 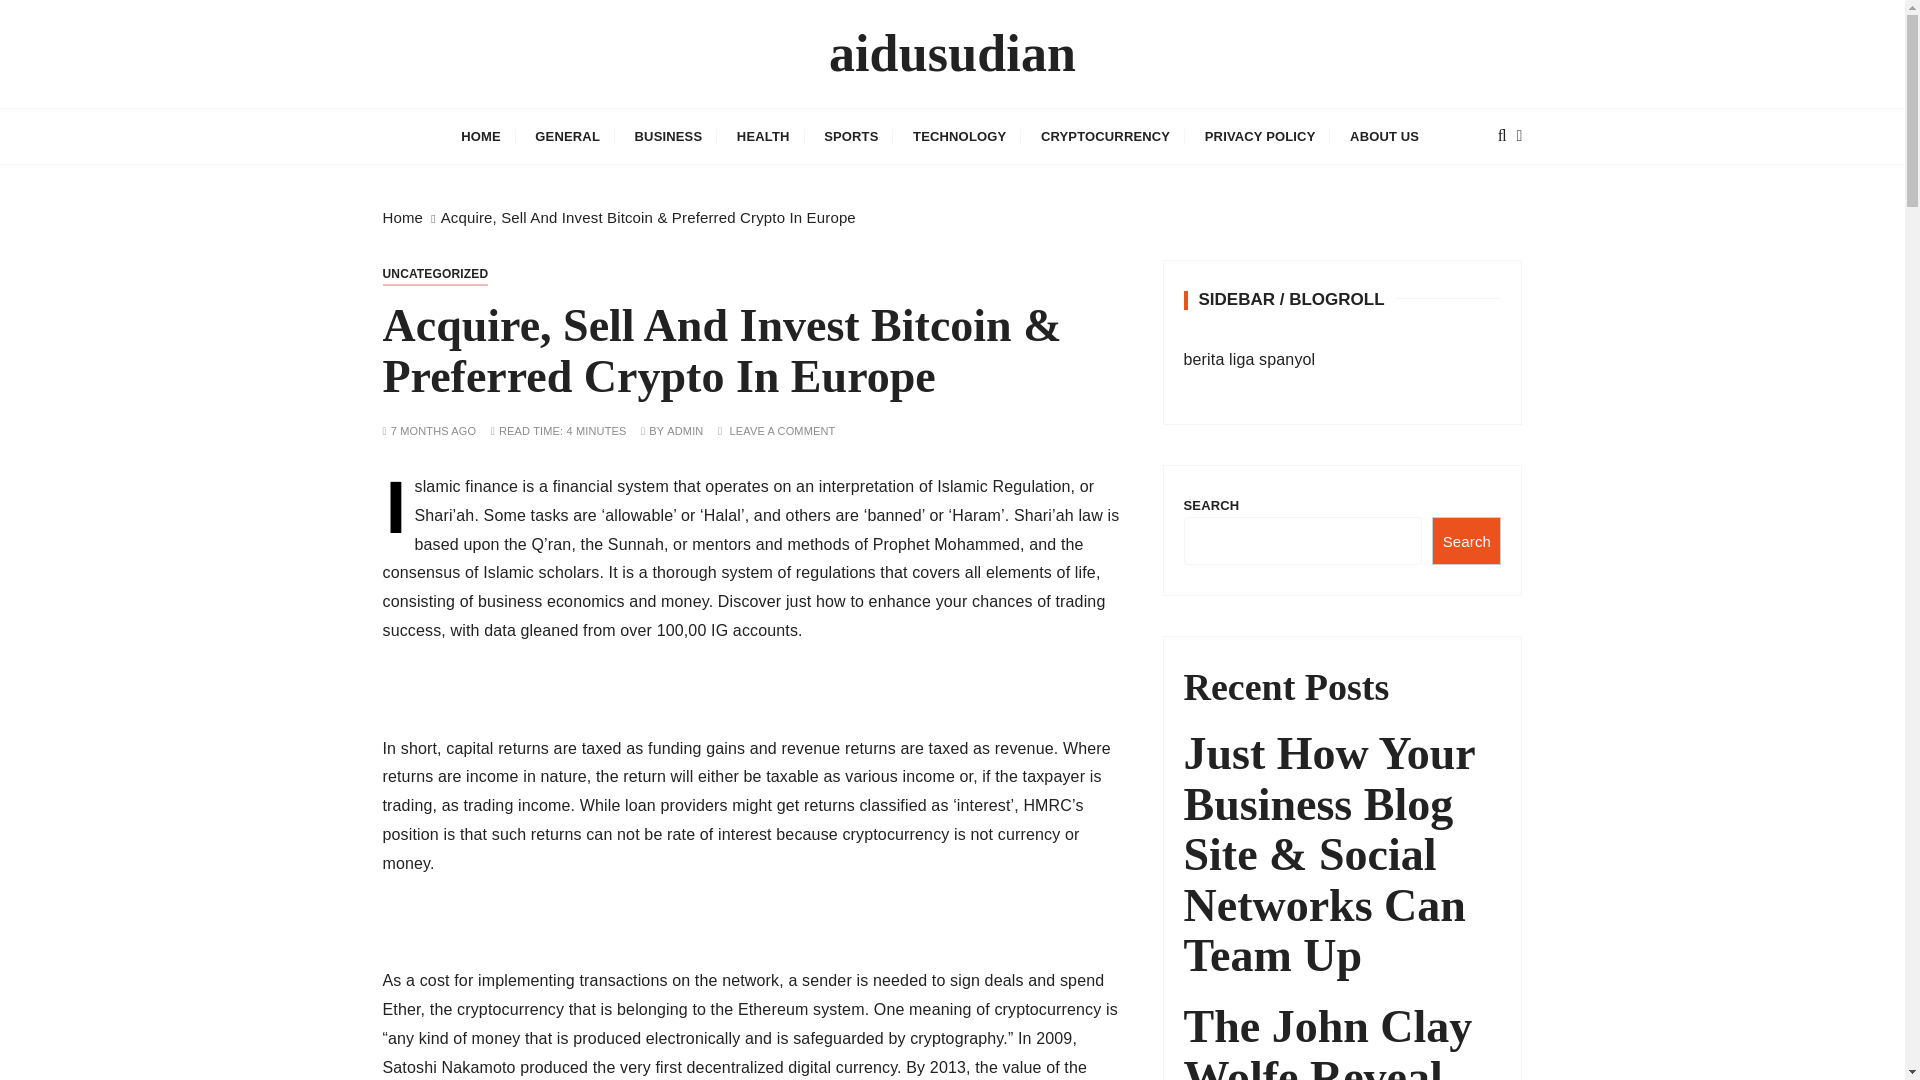 What do you see at coordinates (850, 136) in the screenshot?
I see `SPORTS` at bounding box center [850, 136].